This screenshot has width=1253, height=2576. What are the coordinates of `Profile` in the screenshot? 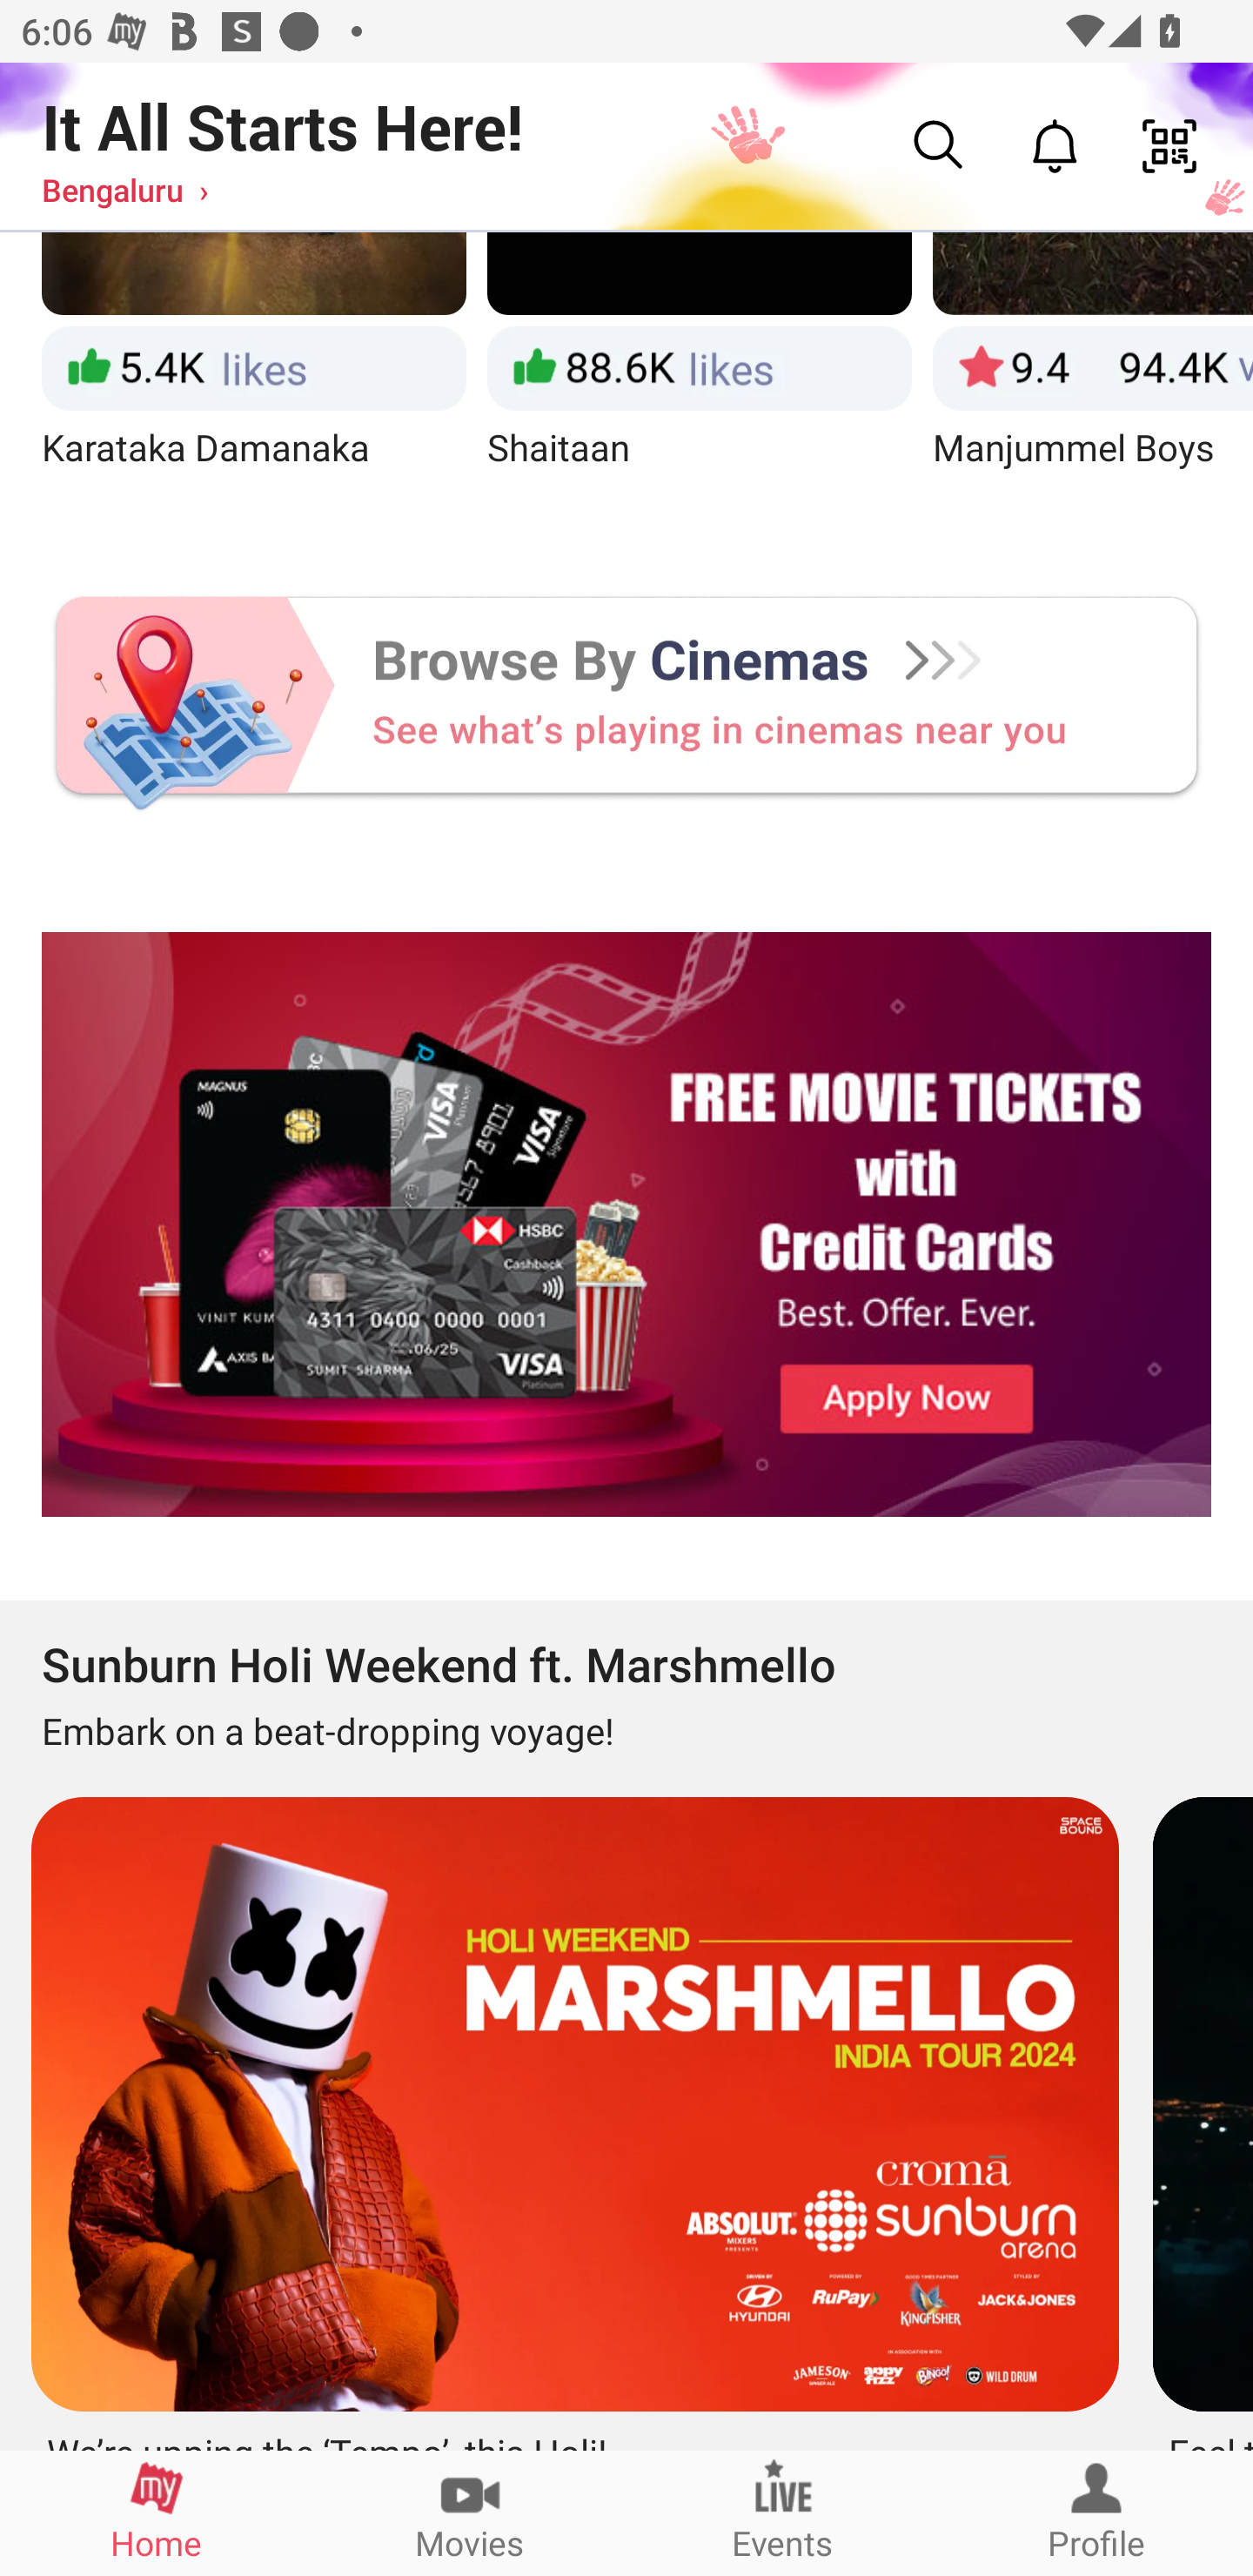 It's located at (1096, 2512).